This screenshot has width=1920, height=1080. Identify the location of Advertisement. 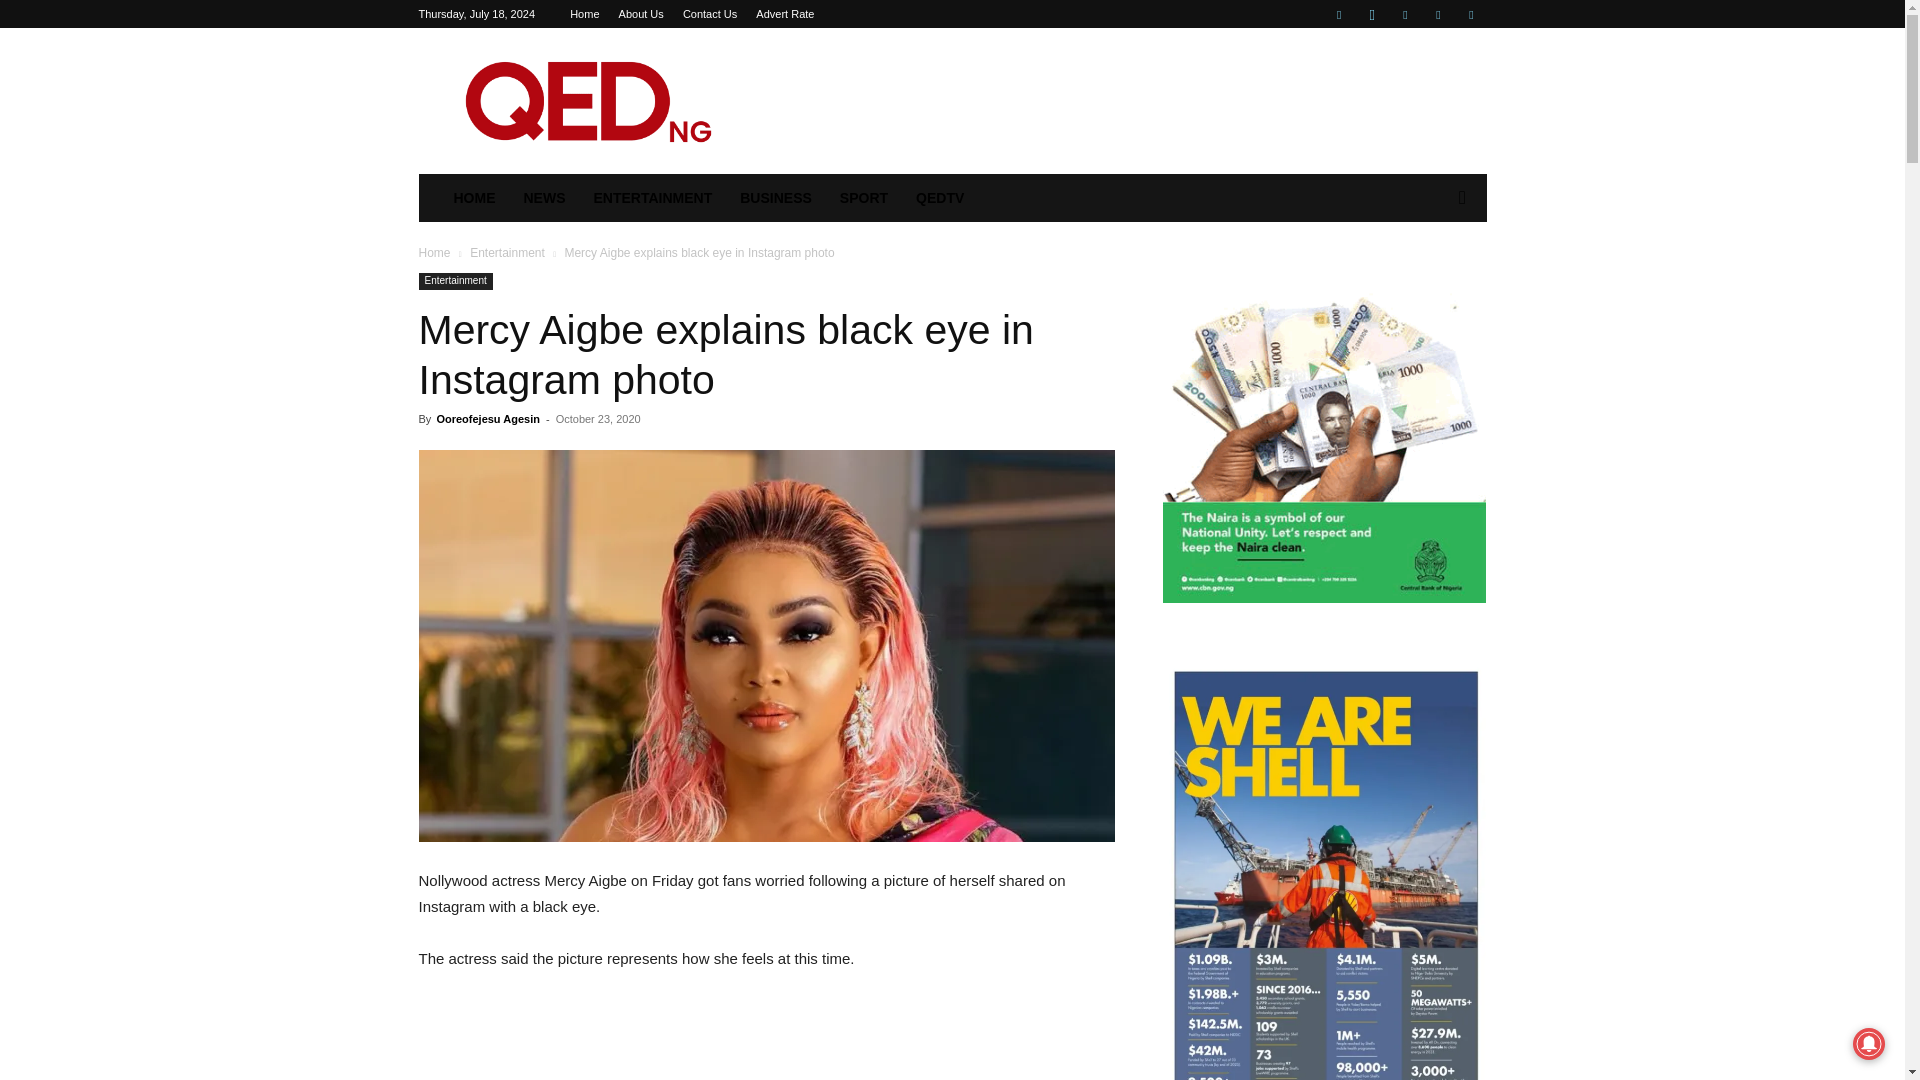
(1122, 100).